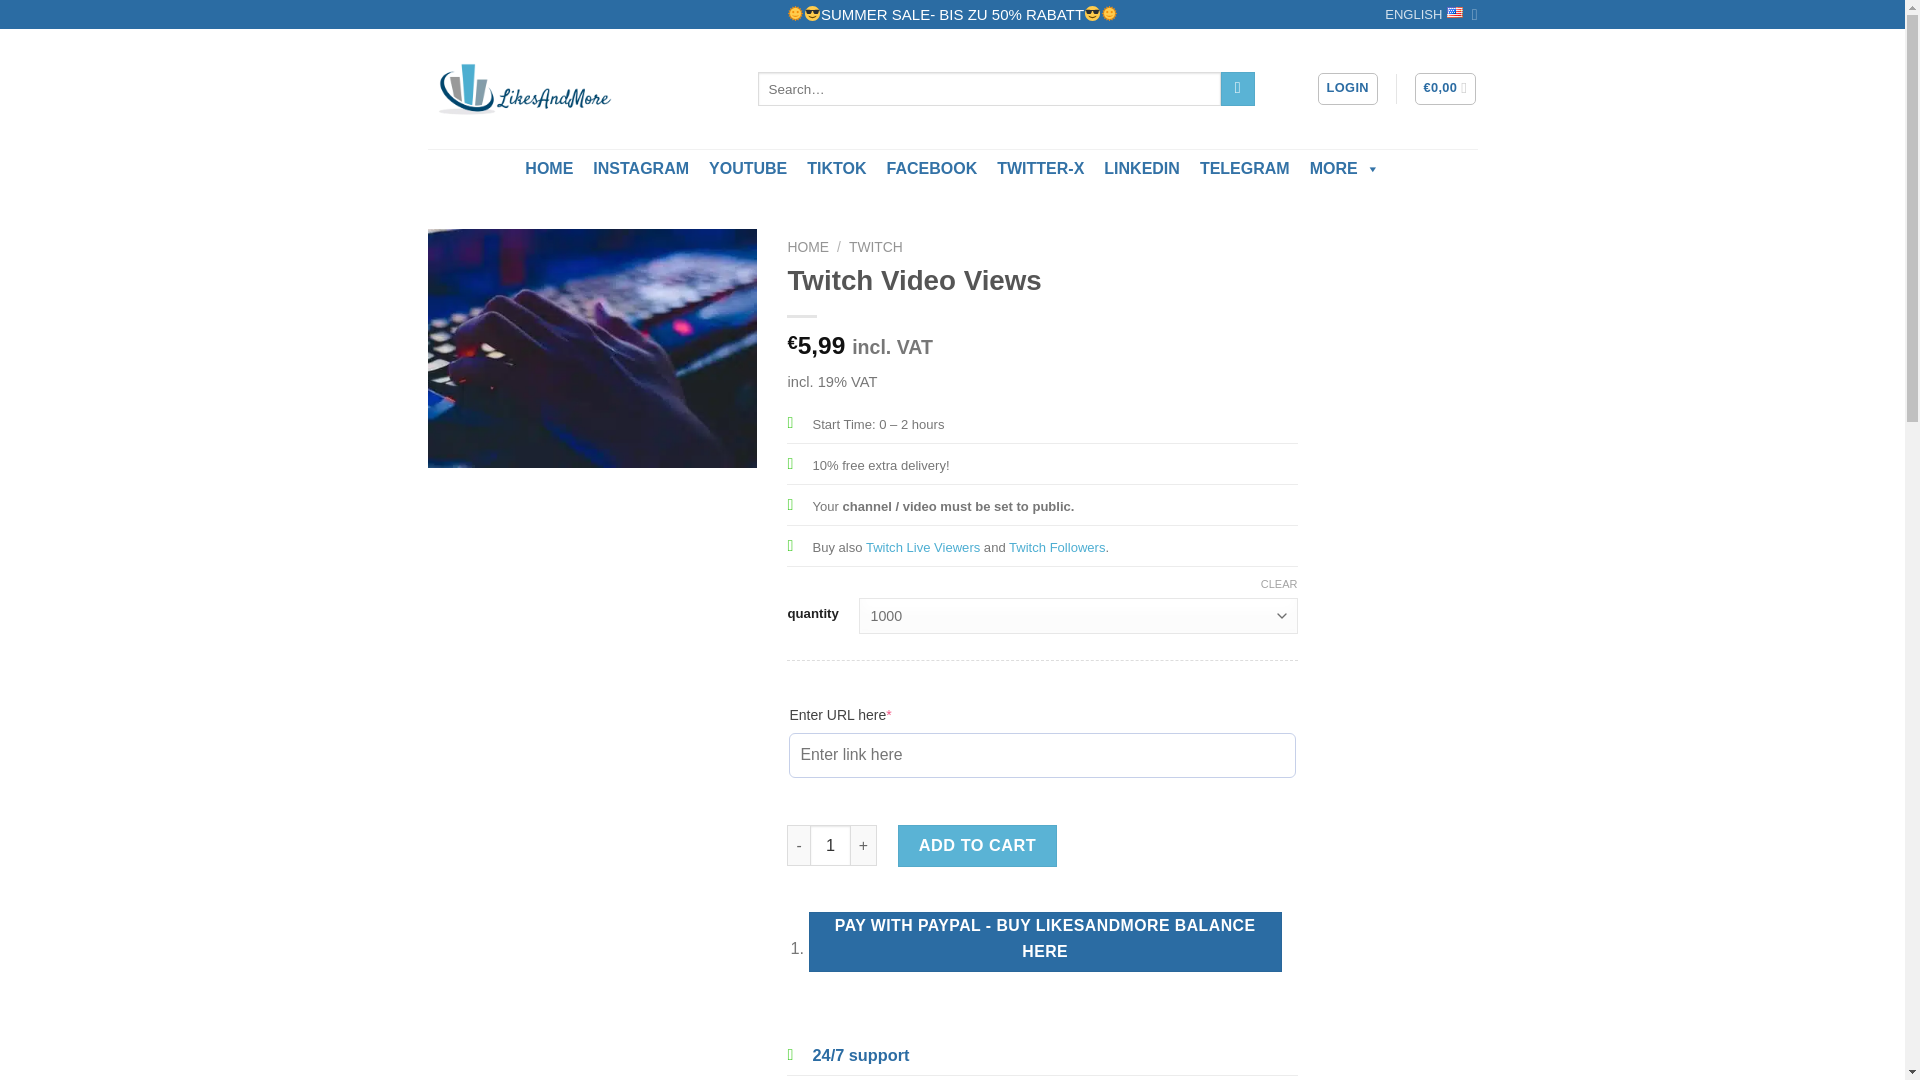 This screenshot has width=1920, height=1080. Describe the element at coordinates (1348, 88) in the screenshot. I see `LOGIN` at that location.